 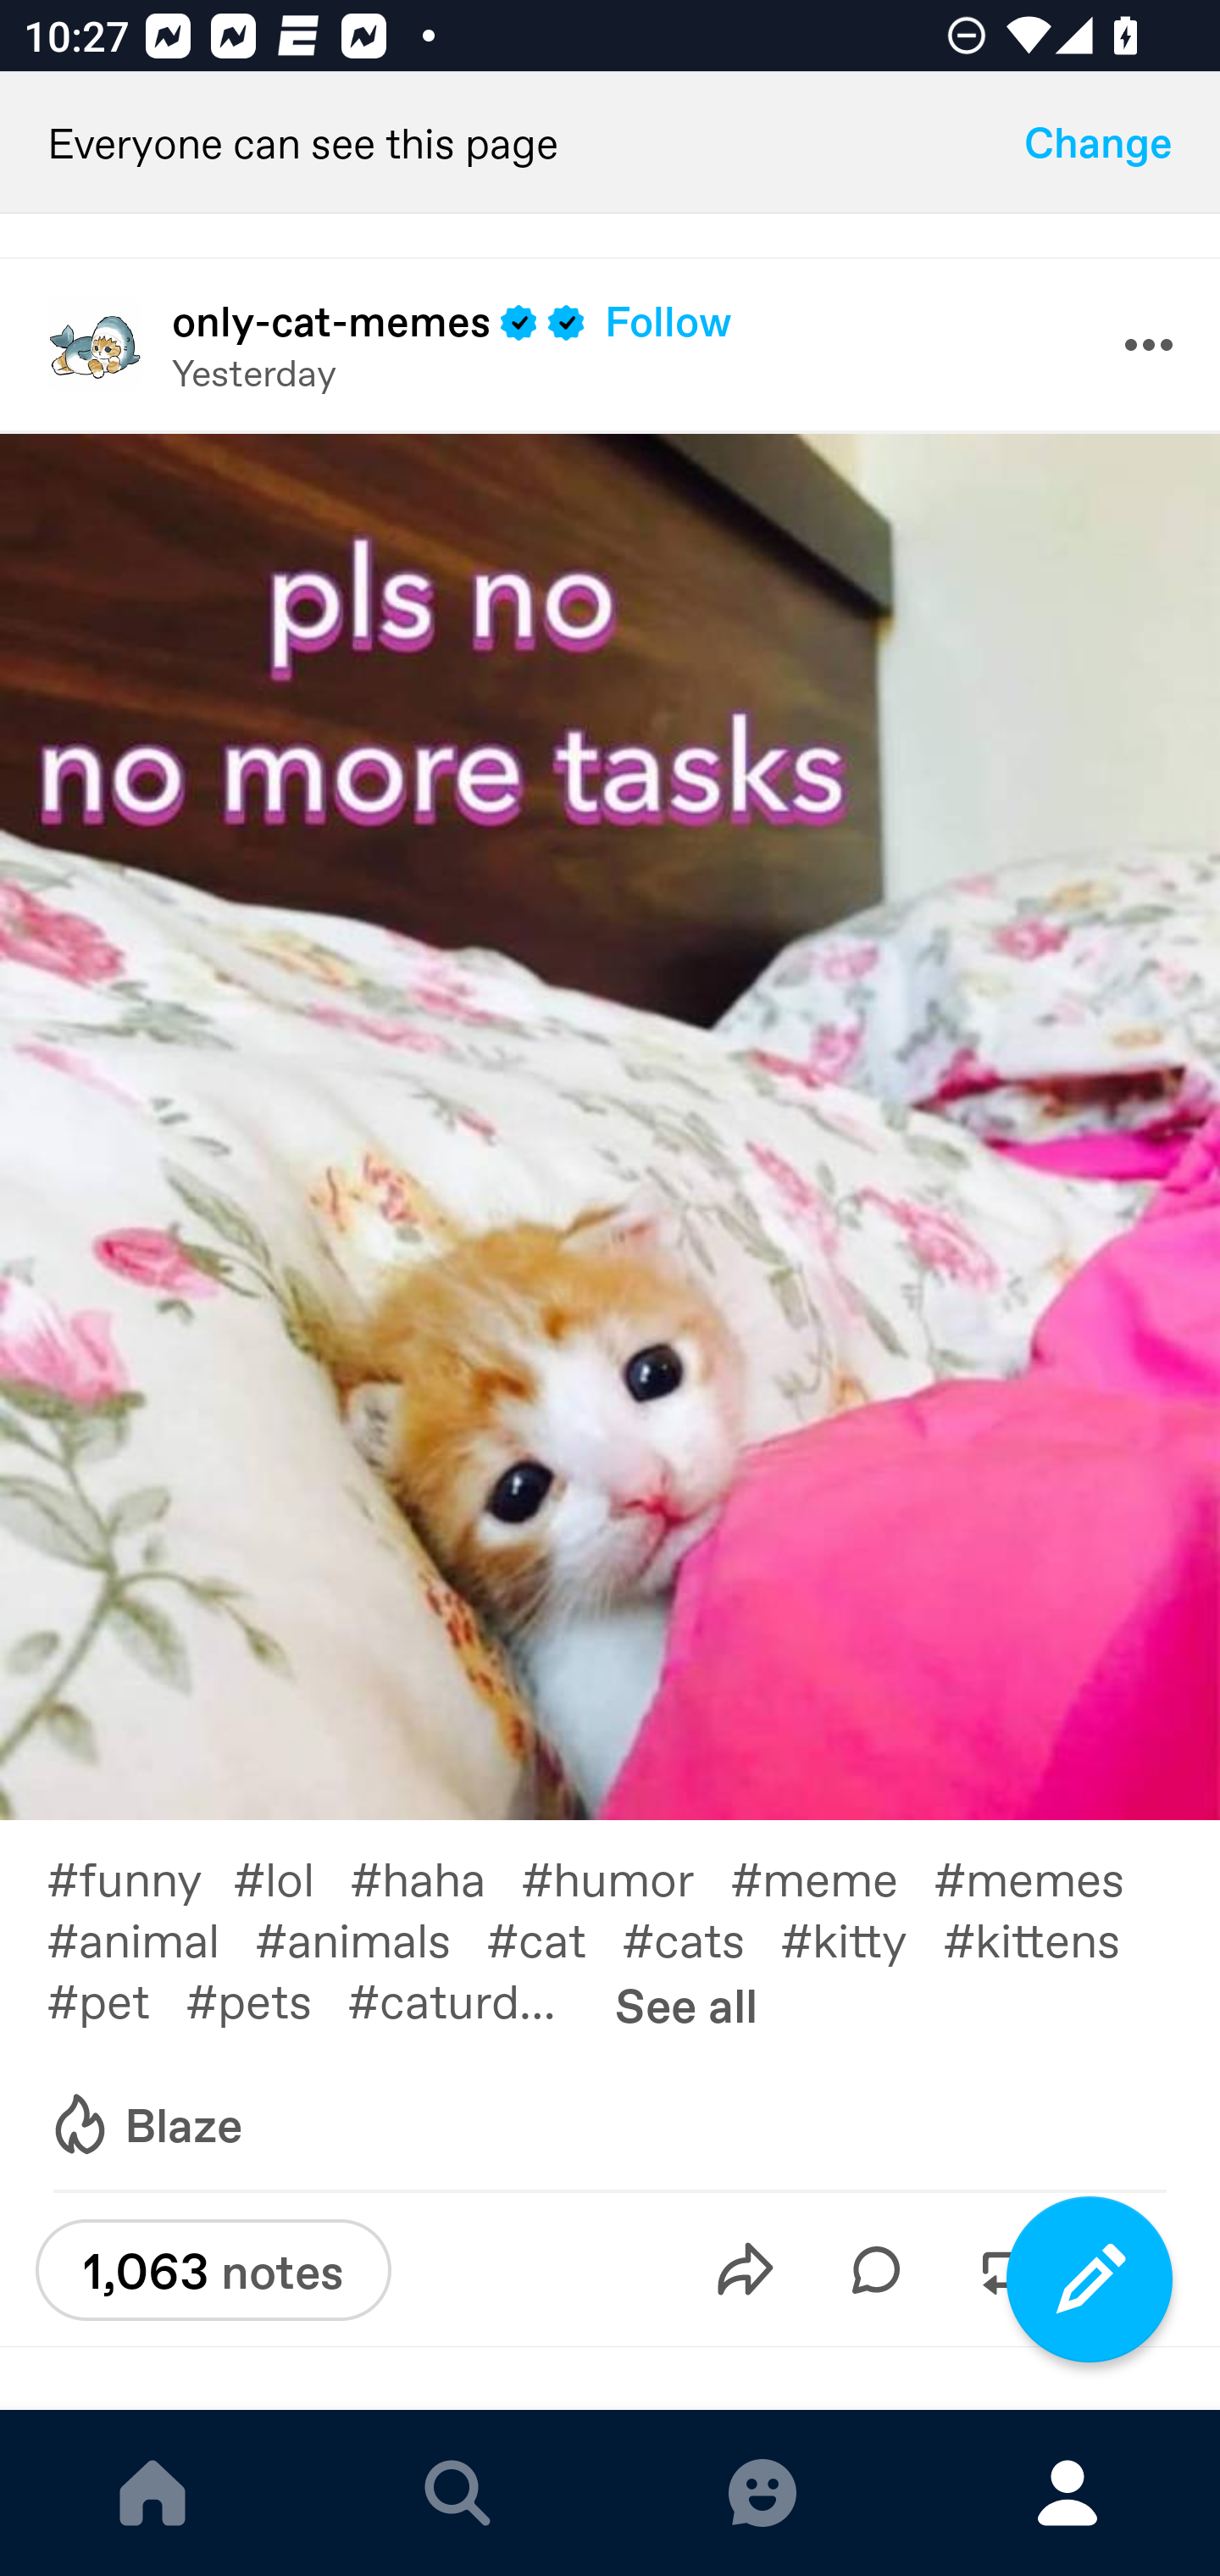 What do you see at coordinates (152, 2493) in the screenshot?
I see `DASHBOARD` at bounding box center [152, 2493].